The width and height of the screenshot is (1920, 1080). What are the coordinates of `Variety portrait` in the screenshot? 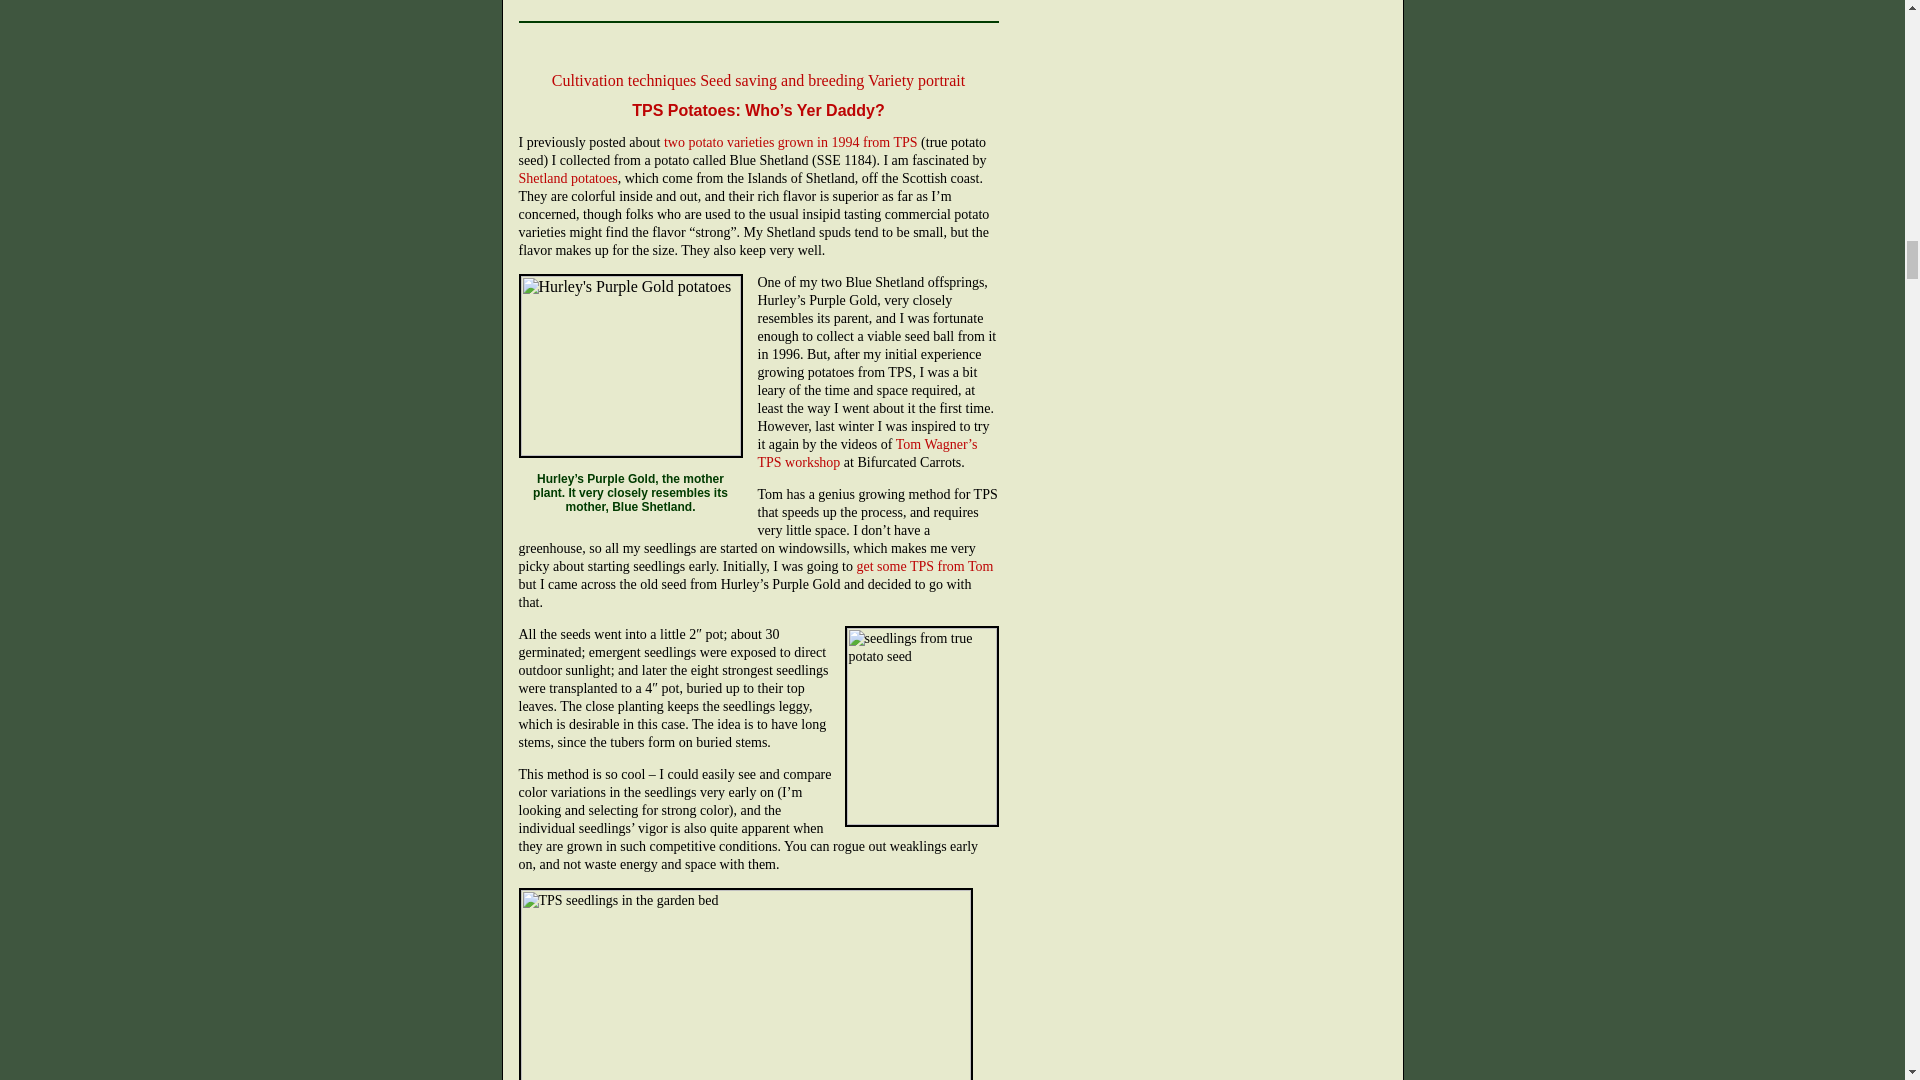 It's located at (916, 80).